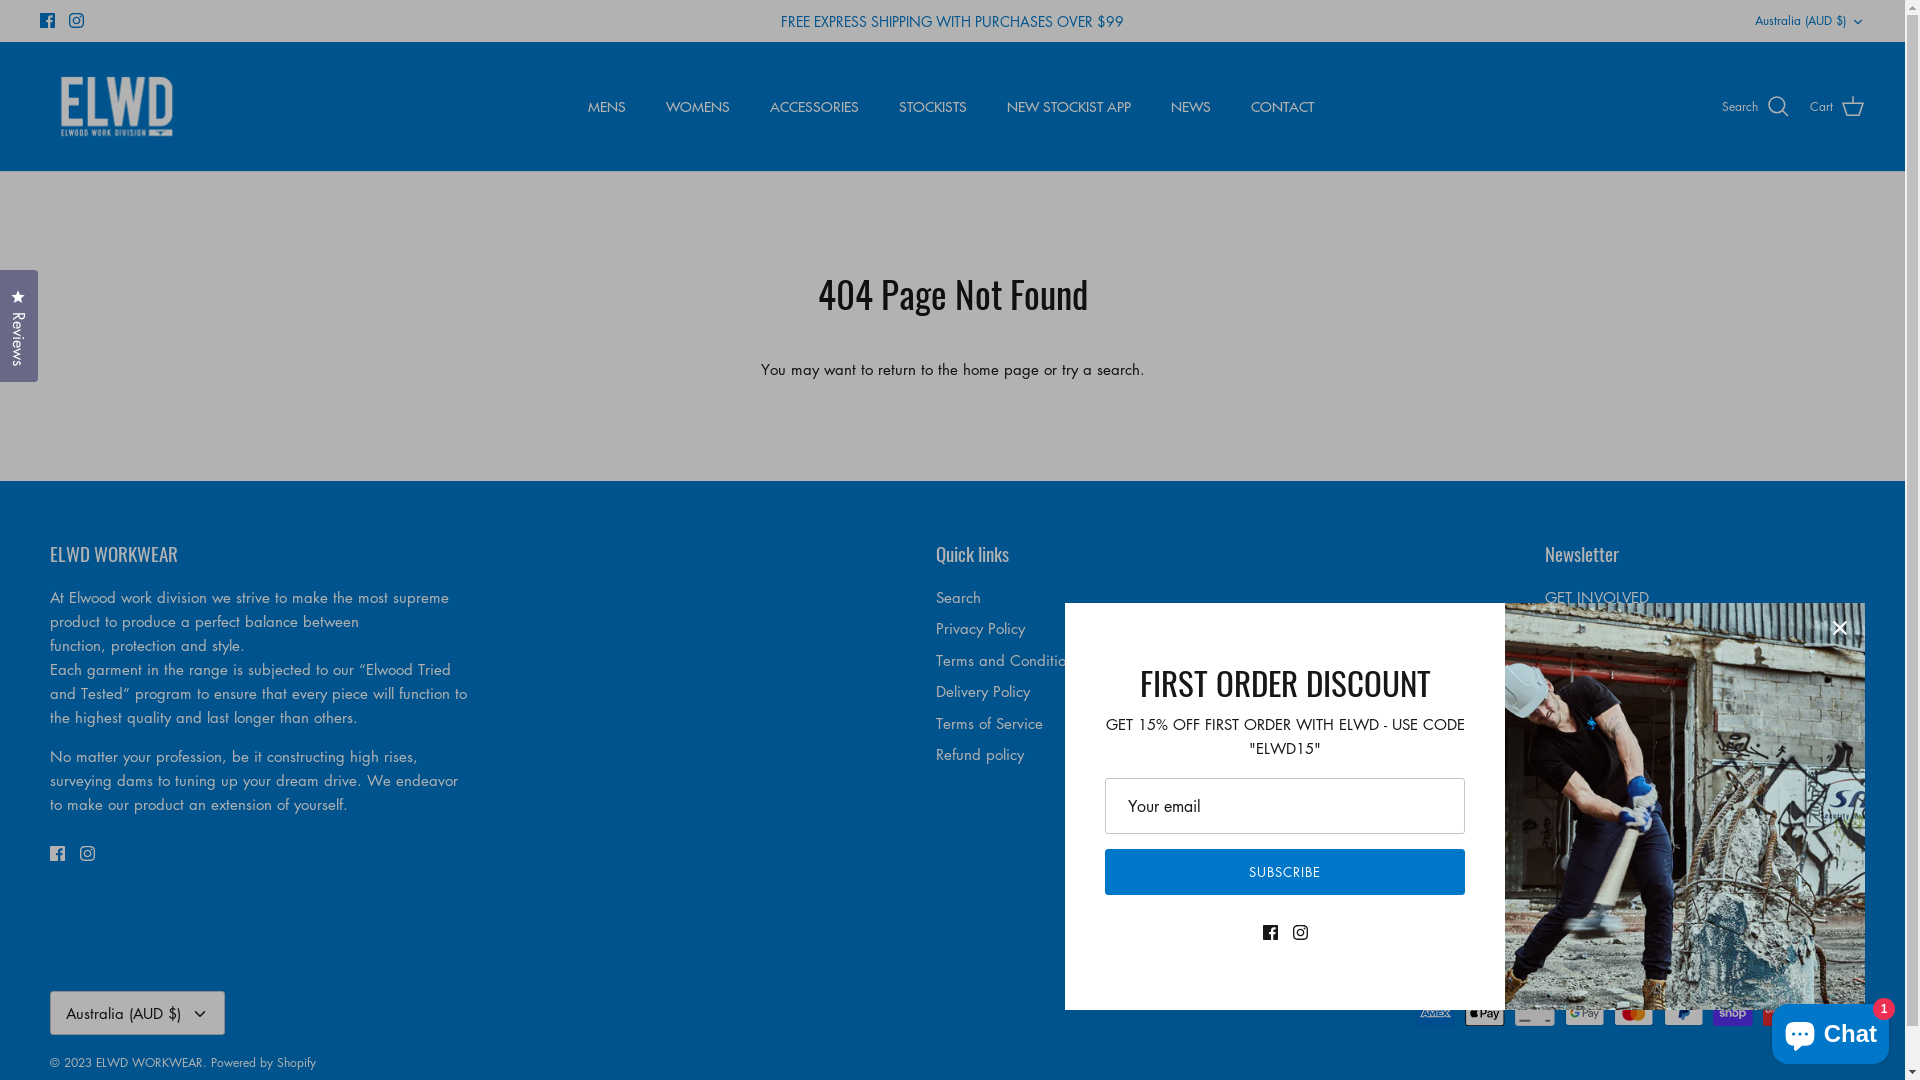  I want to click on Facebook, so click(48, 20).